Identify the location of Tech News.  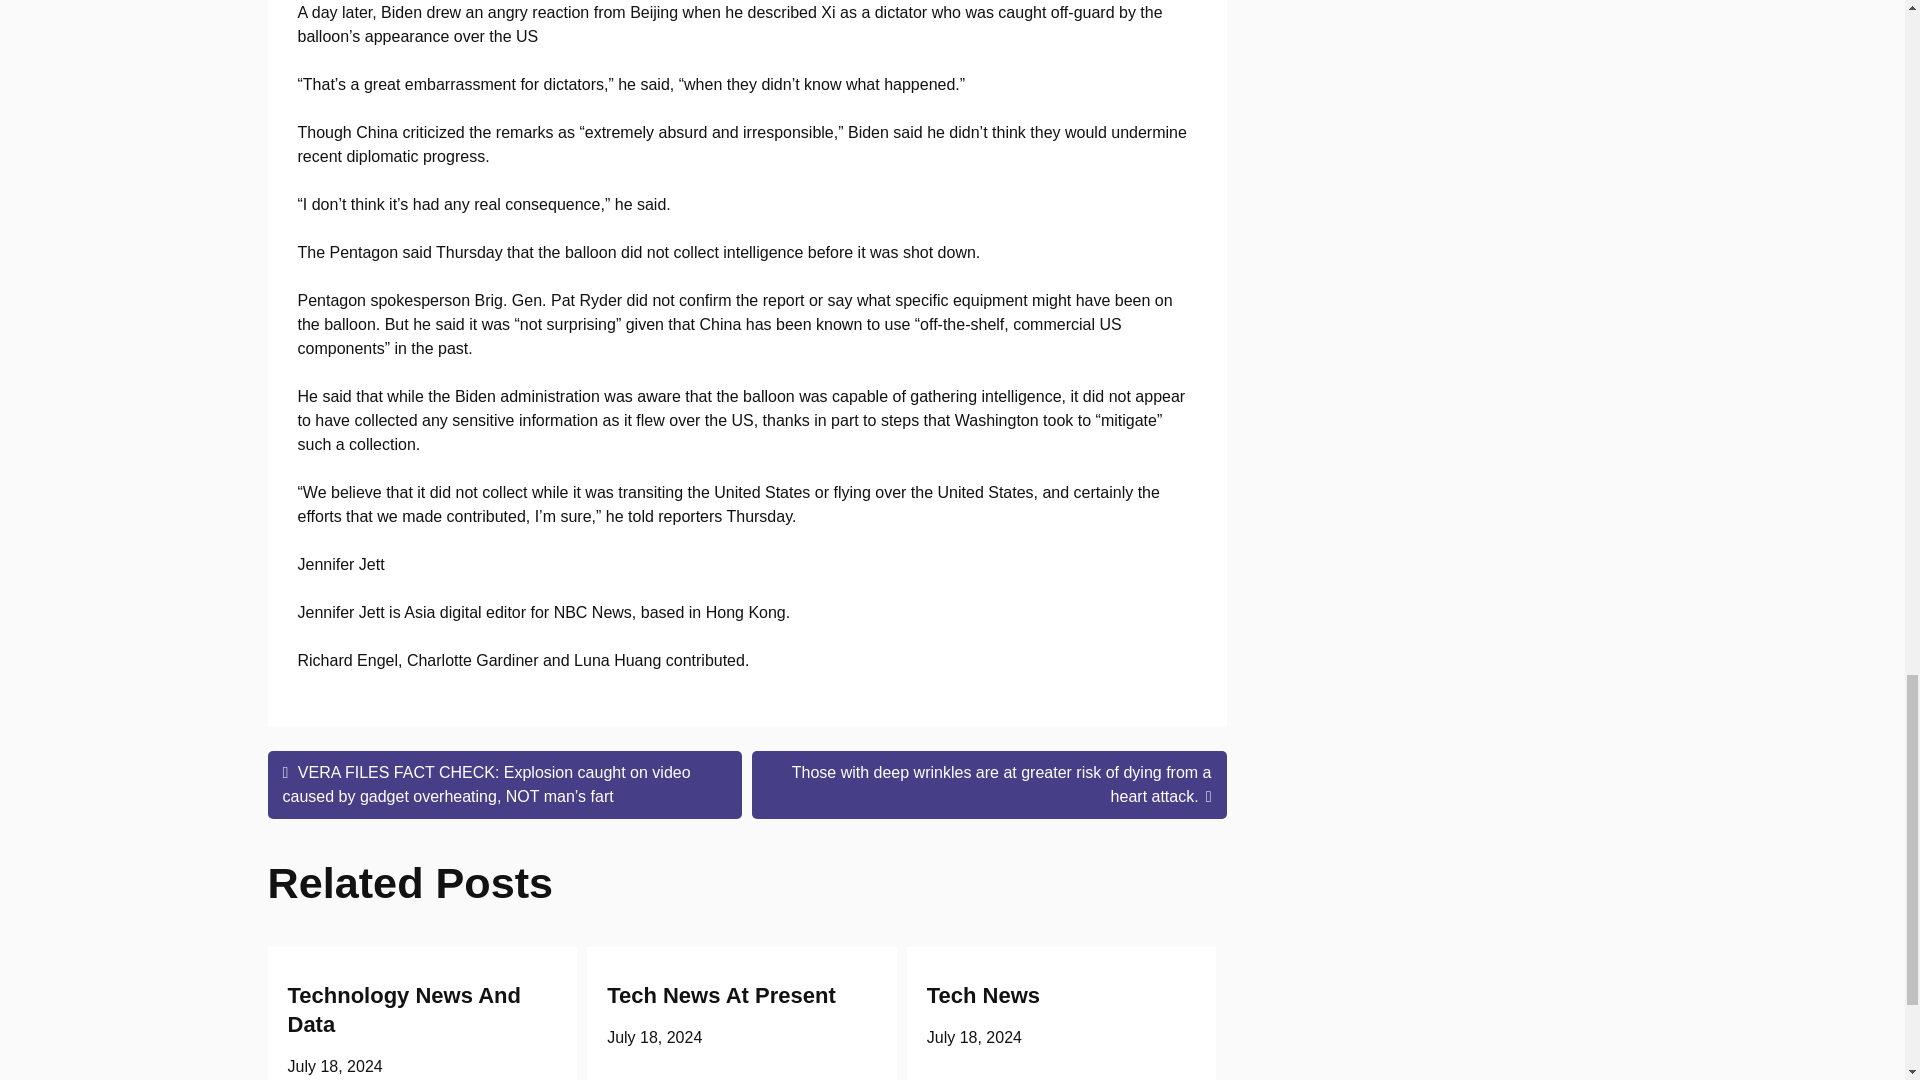
(984, 994).